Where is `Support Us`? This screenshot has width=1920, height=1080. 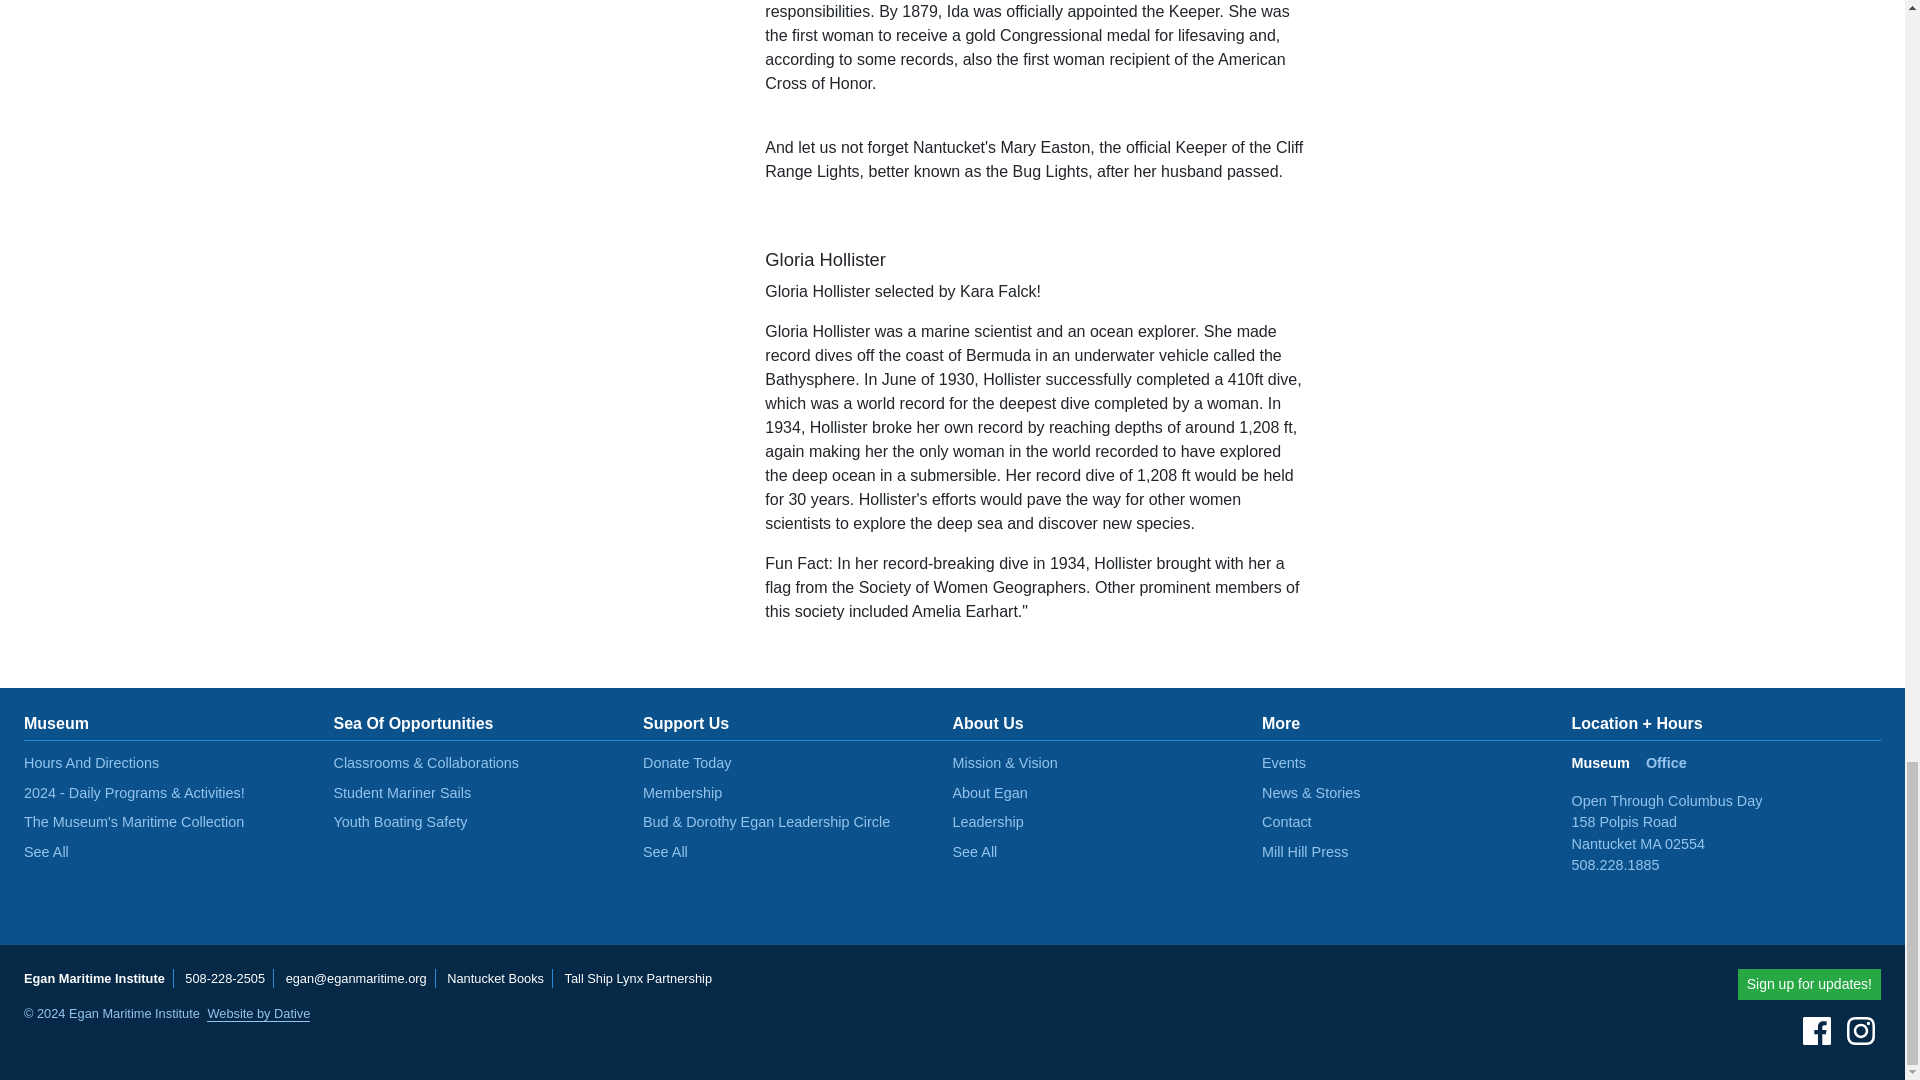 Support Us is located at coordinates (686, 723).